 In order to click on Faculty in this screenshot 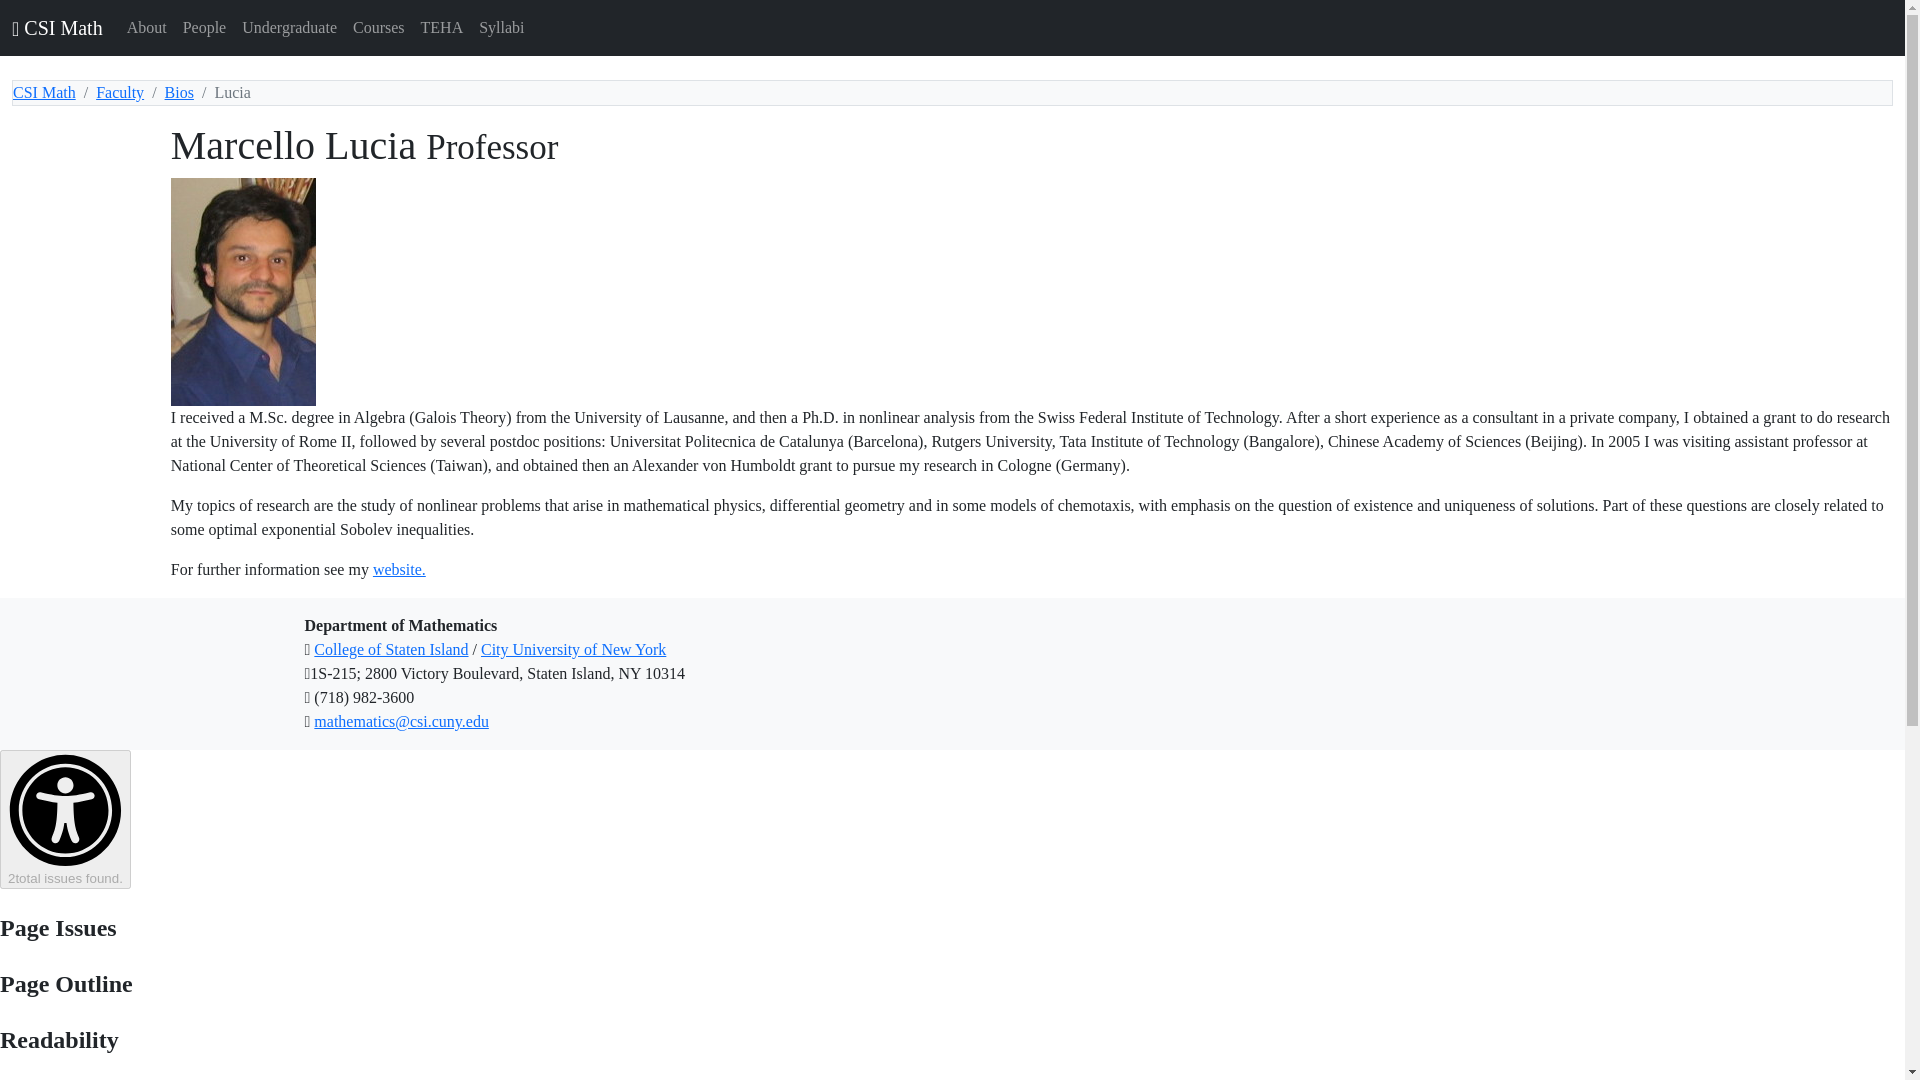, I will do `click(120, 92)`.